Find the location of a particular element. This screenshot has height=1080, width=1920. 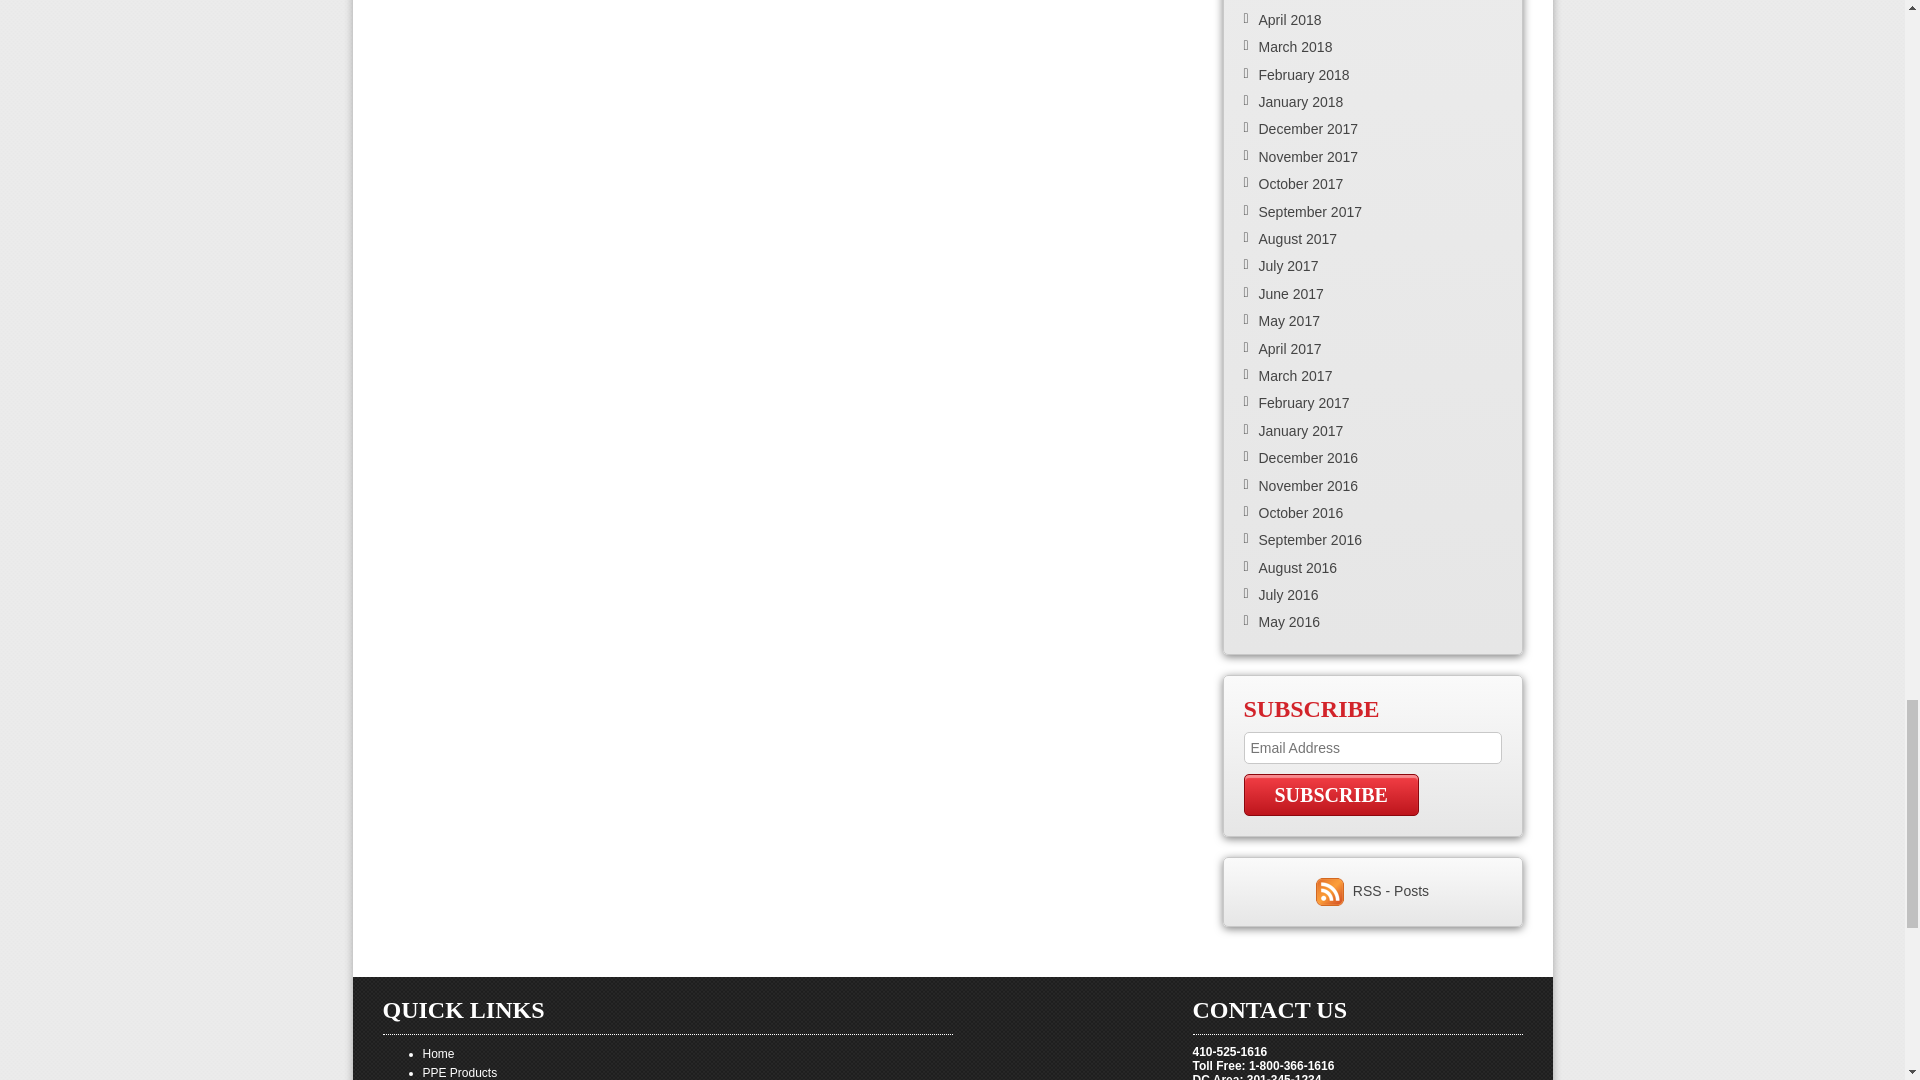

Subscribe to Posts is located at coordinates (1390, 890).